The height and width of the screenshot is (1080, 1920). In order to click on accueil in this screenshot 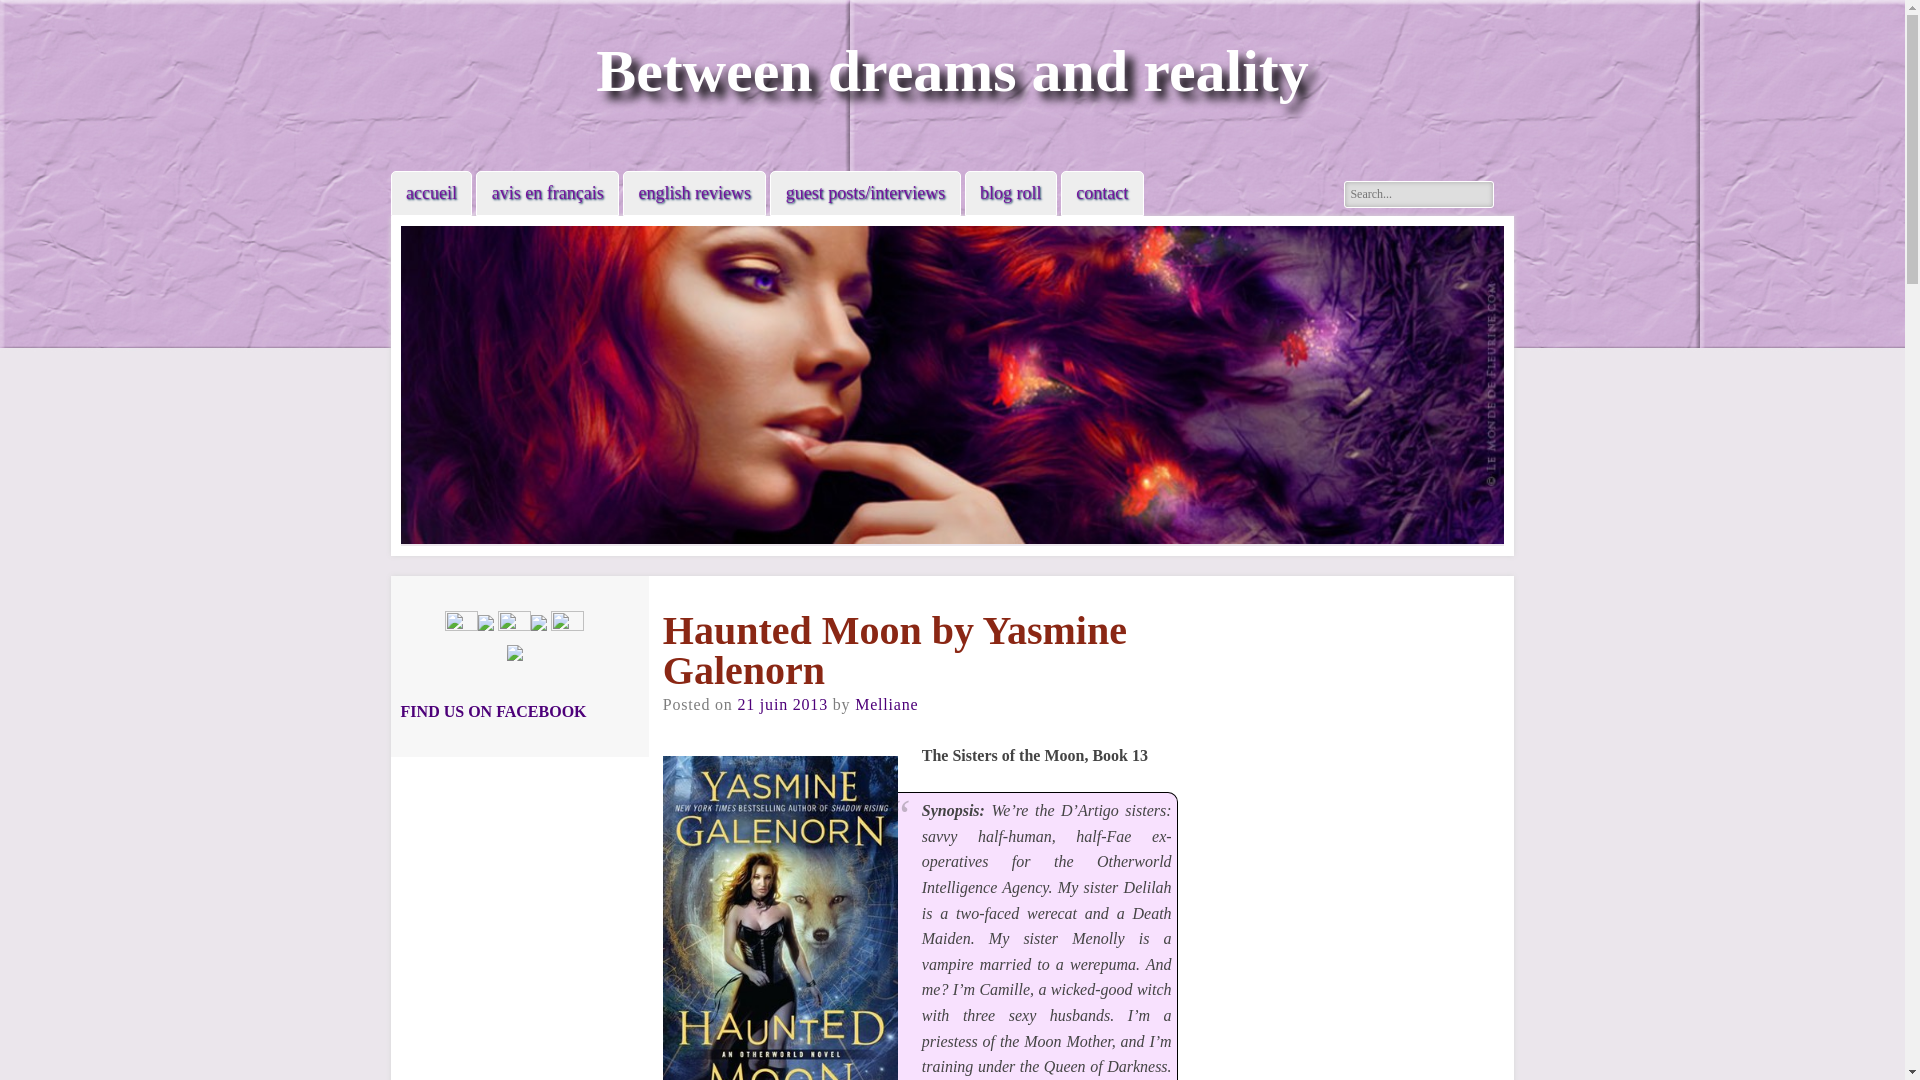, I will do `click(432, 192)`.